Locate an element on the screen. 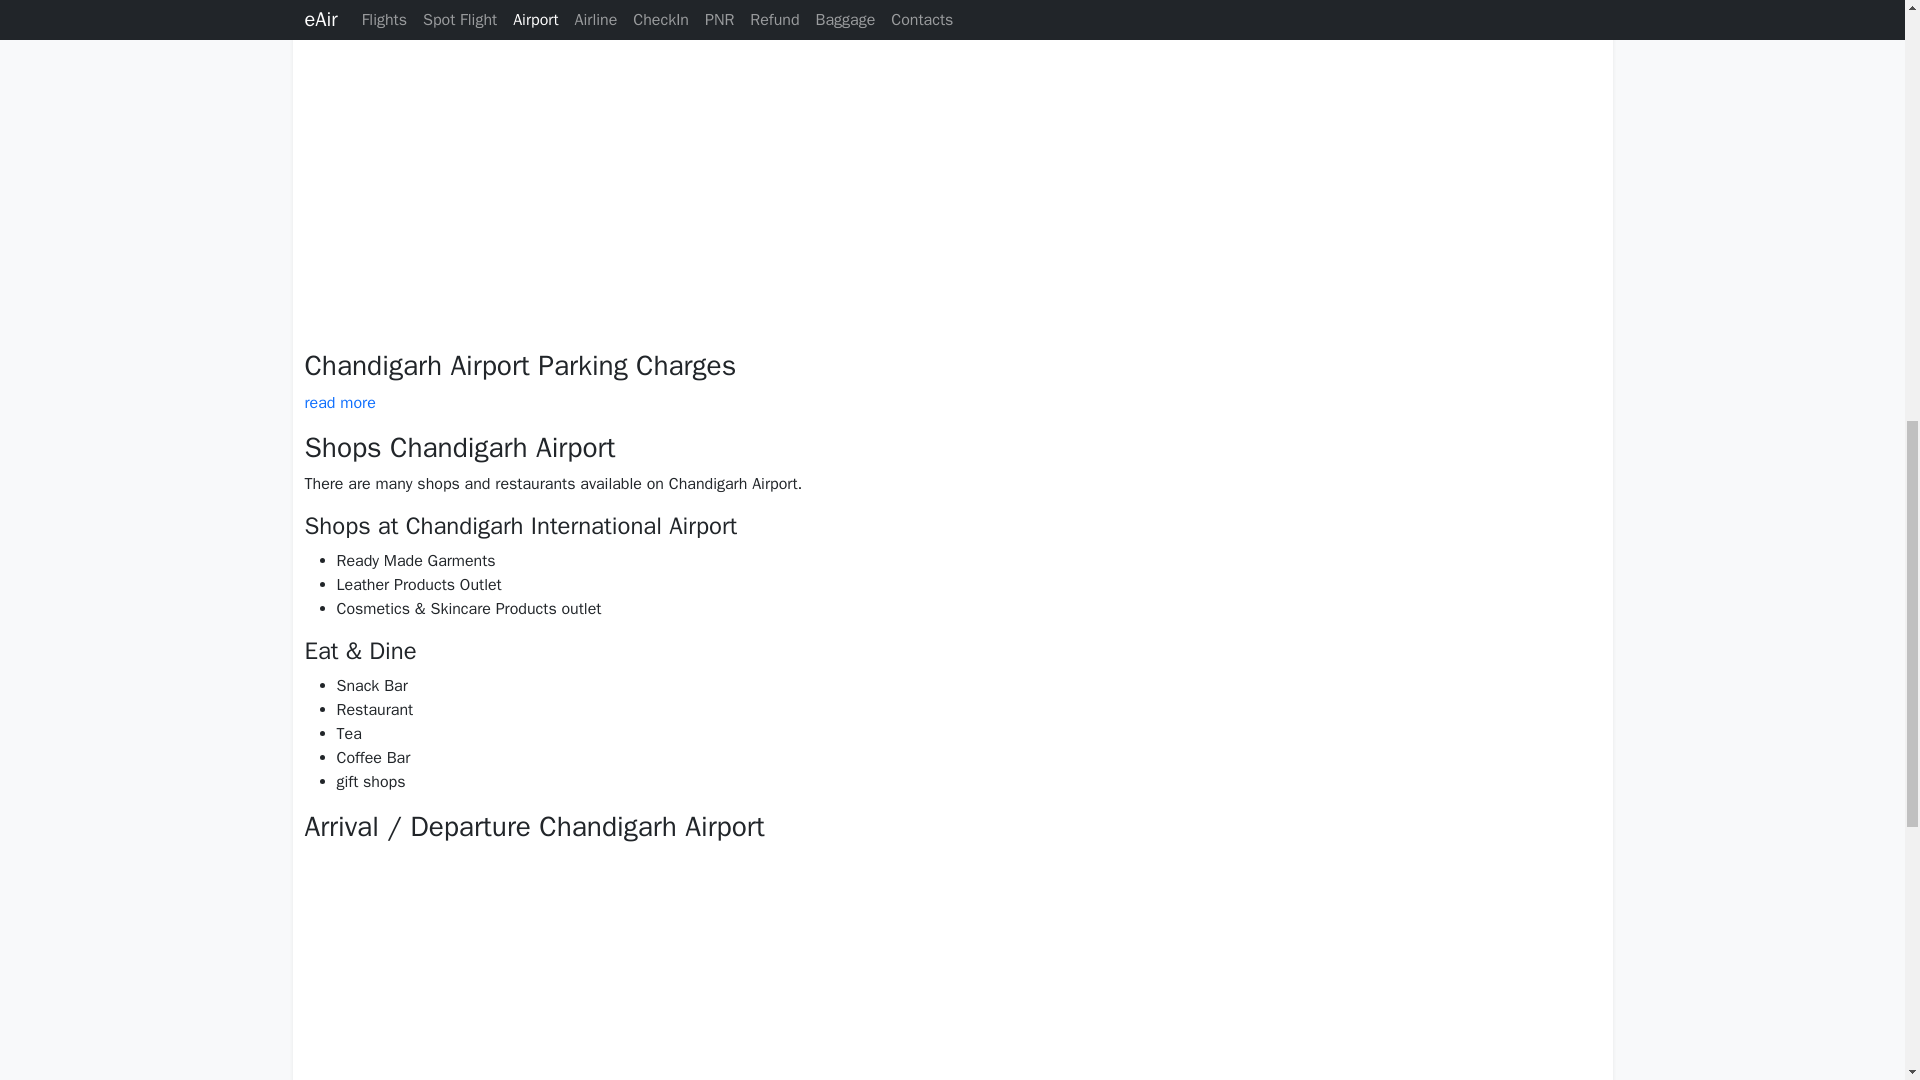  read more is located at coordinates (338, 402).